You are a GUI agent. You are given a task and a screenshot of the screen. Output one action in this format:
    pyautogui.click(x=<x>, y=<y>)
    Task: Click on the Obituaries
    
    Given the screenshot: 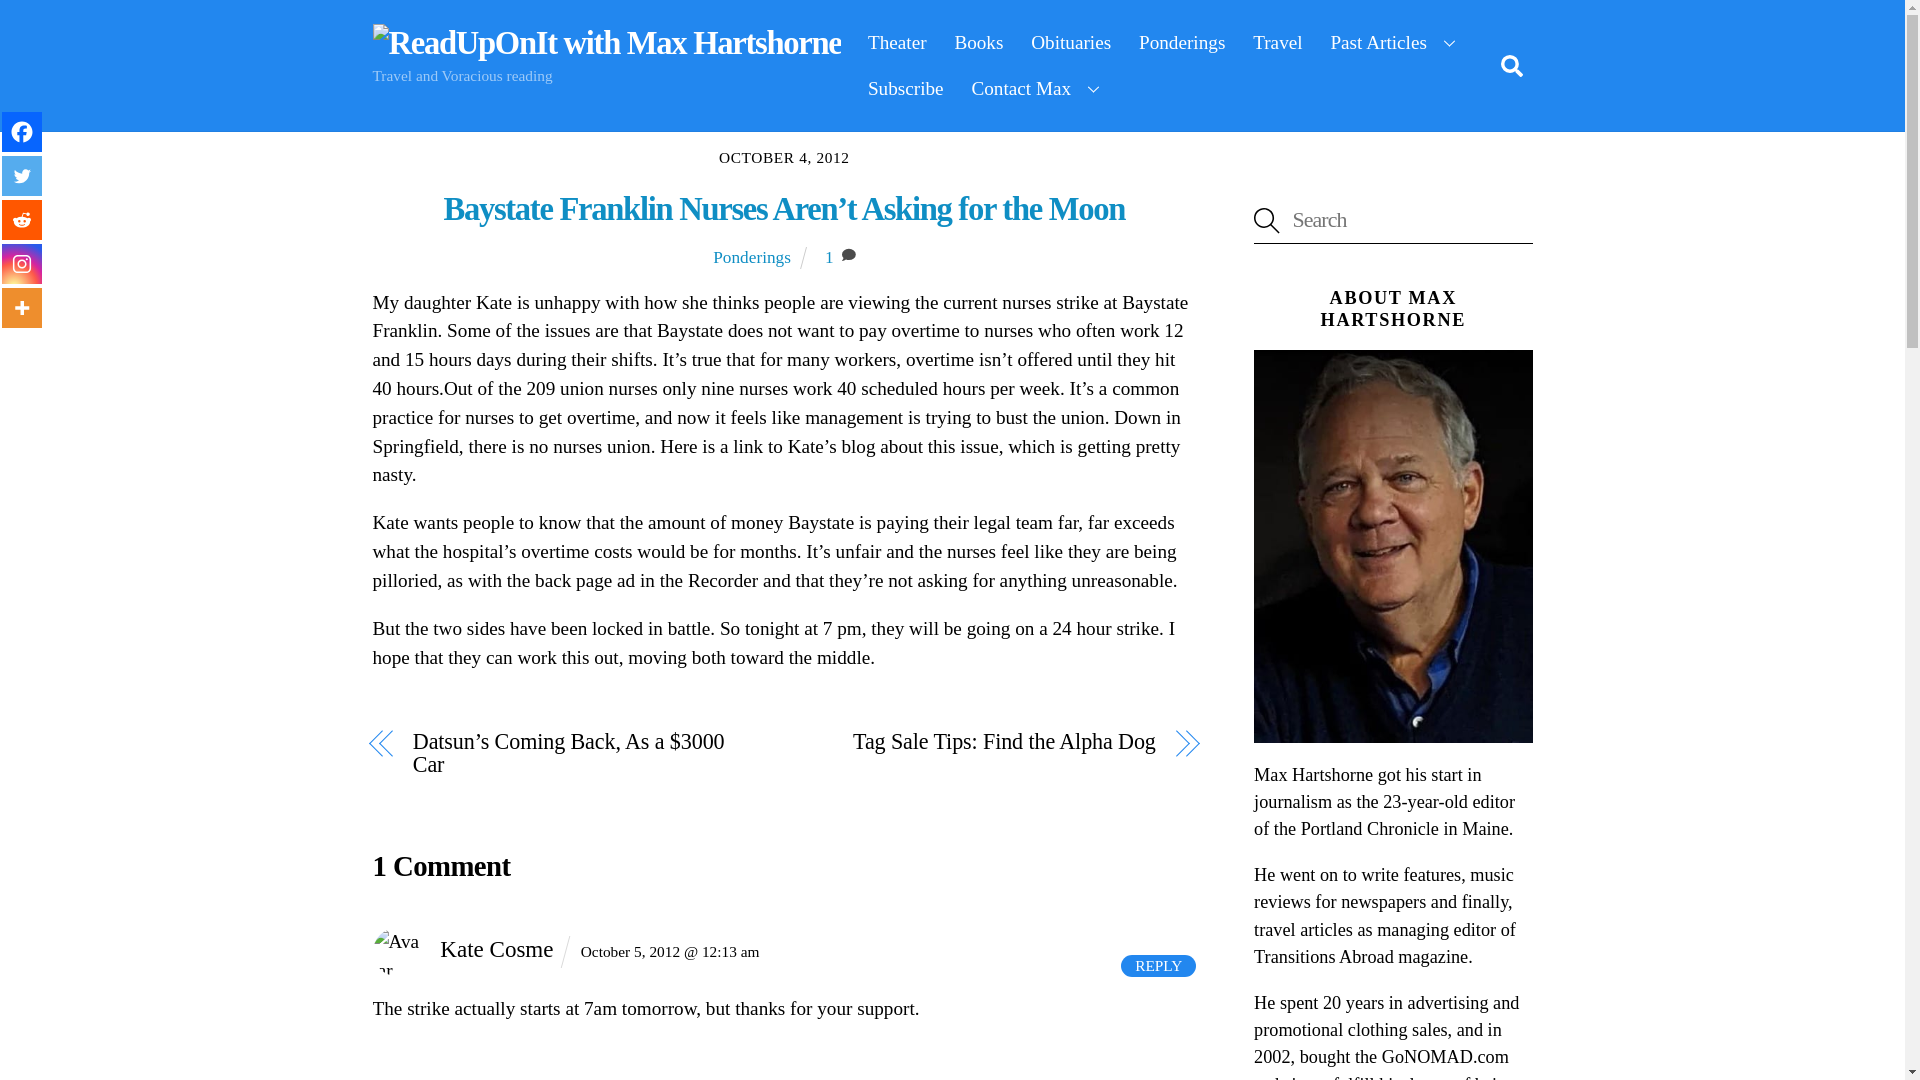 What is the action you would take?
    pyautogui.click(x=1071, y=42)
    